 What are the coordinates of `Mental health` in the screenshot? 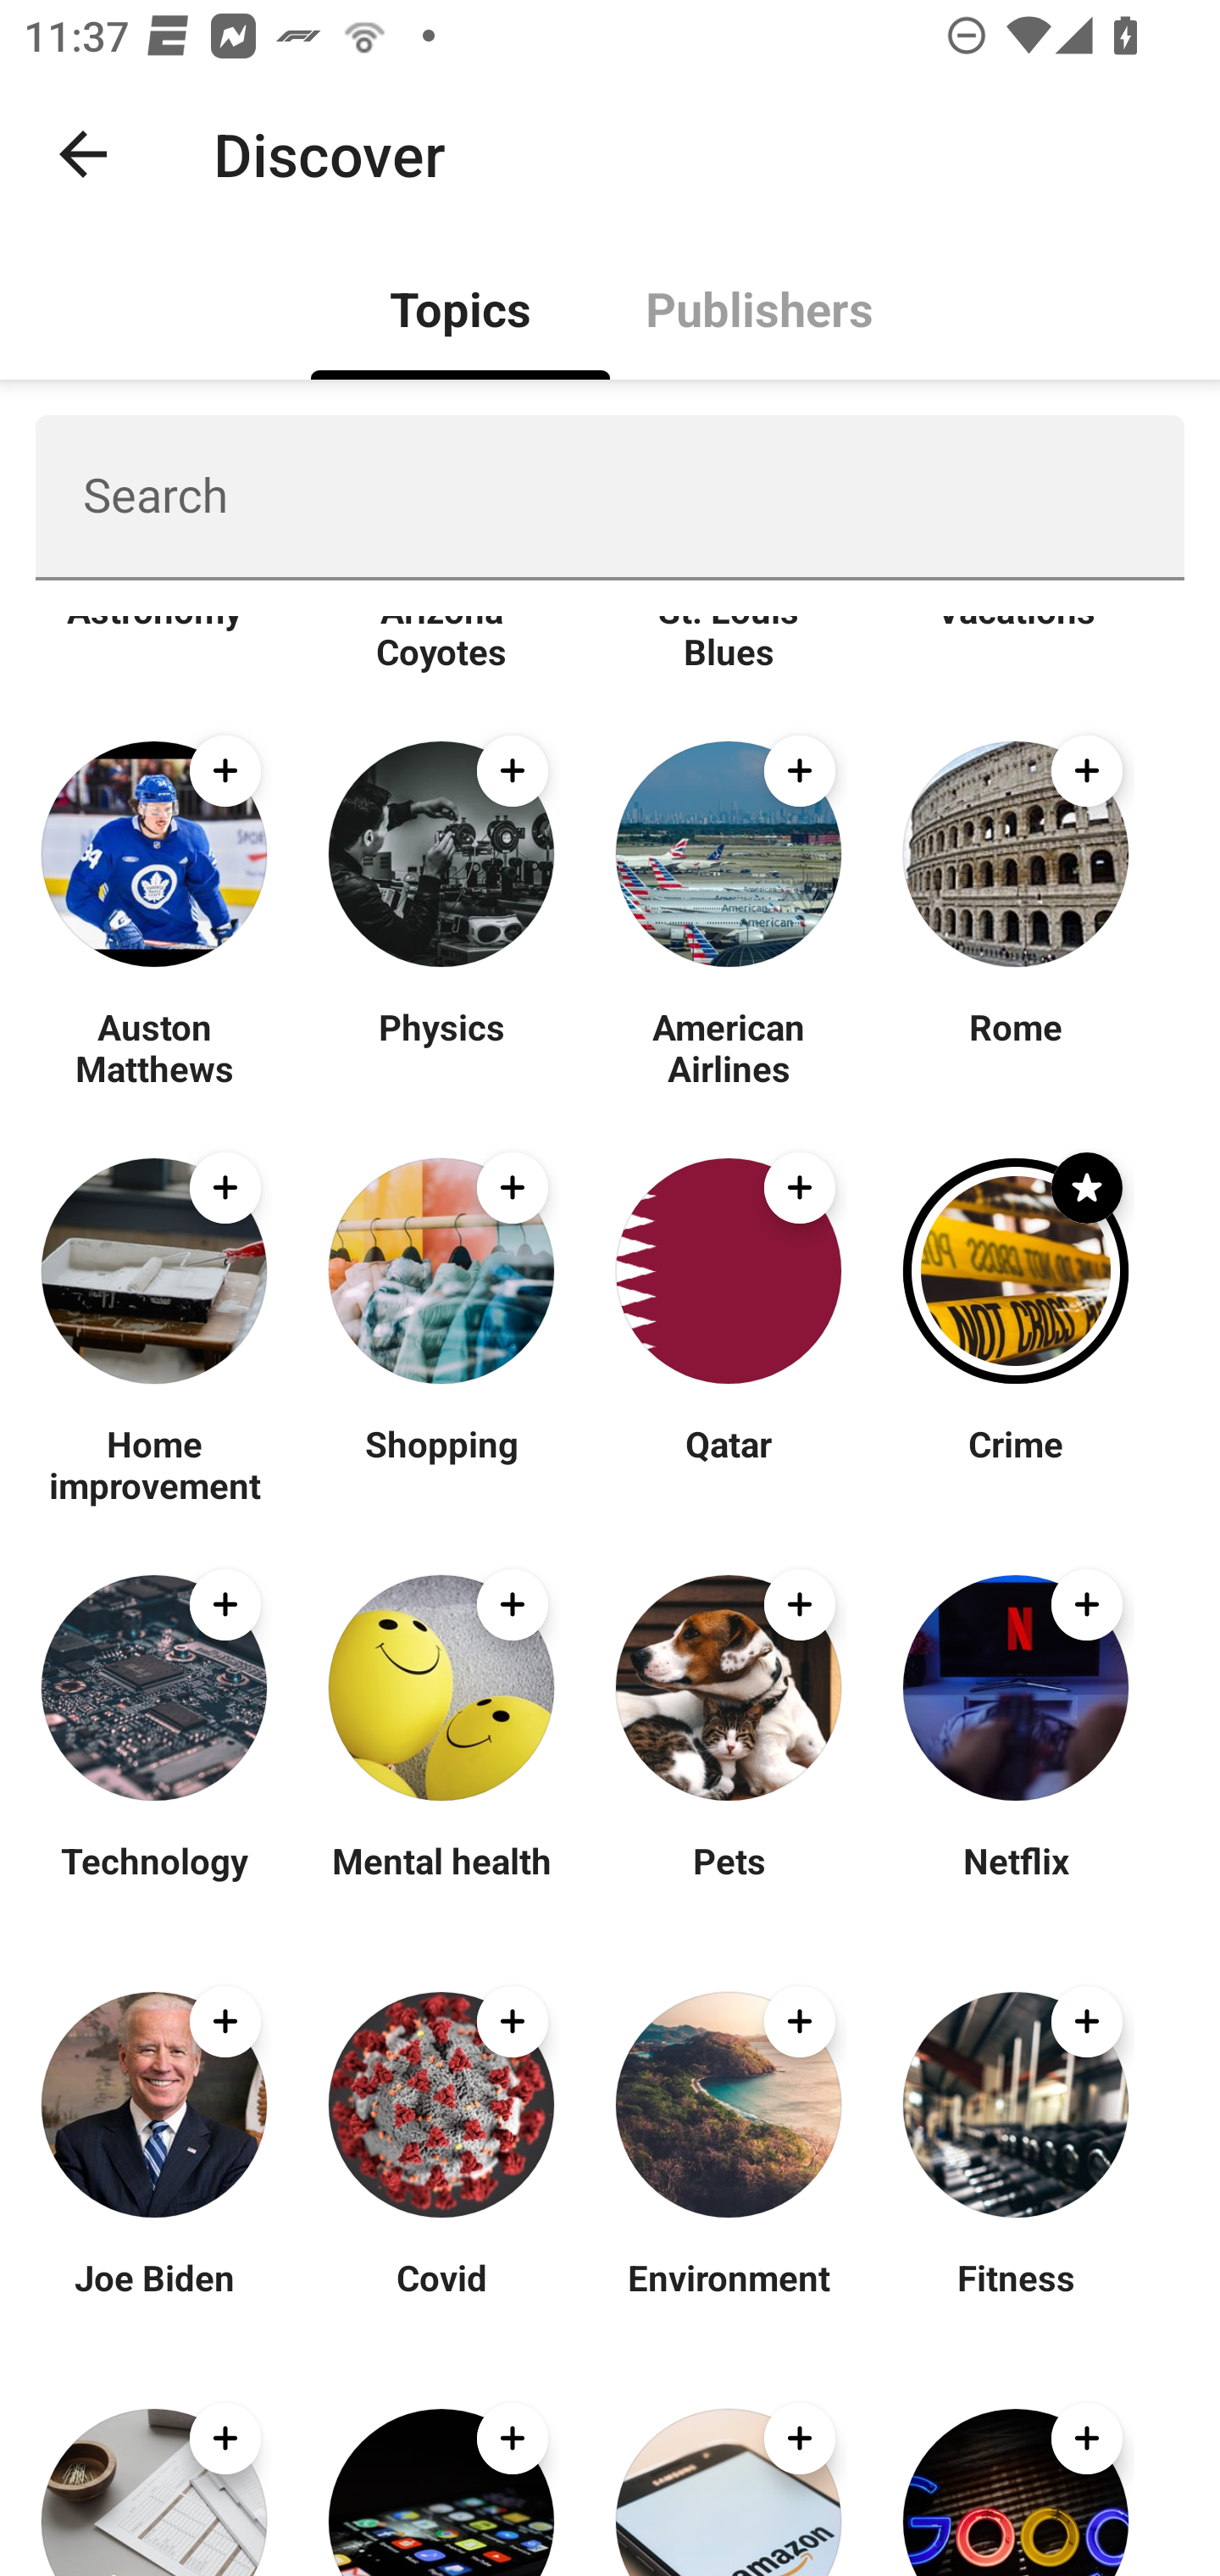 It's located at (441, 1881).